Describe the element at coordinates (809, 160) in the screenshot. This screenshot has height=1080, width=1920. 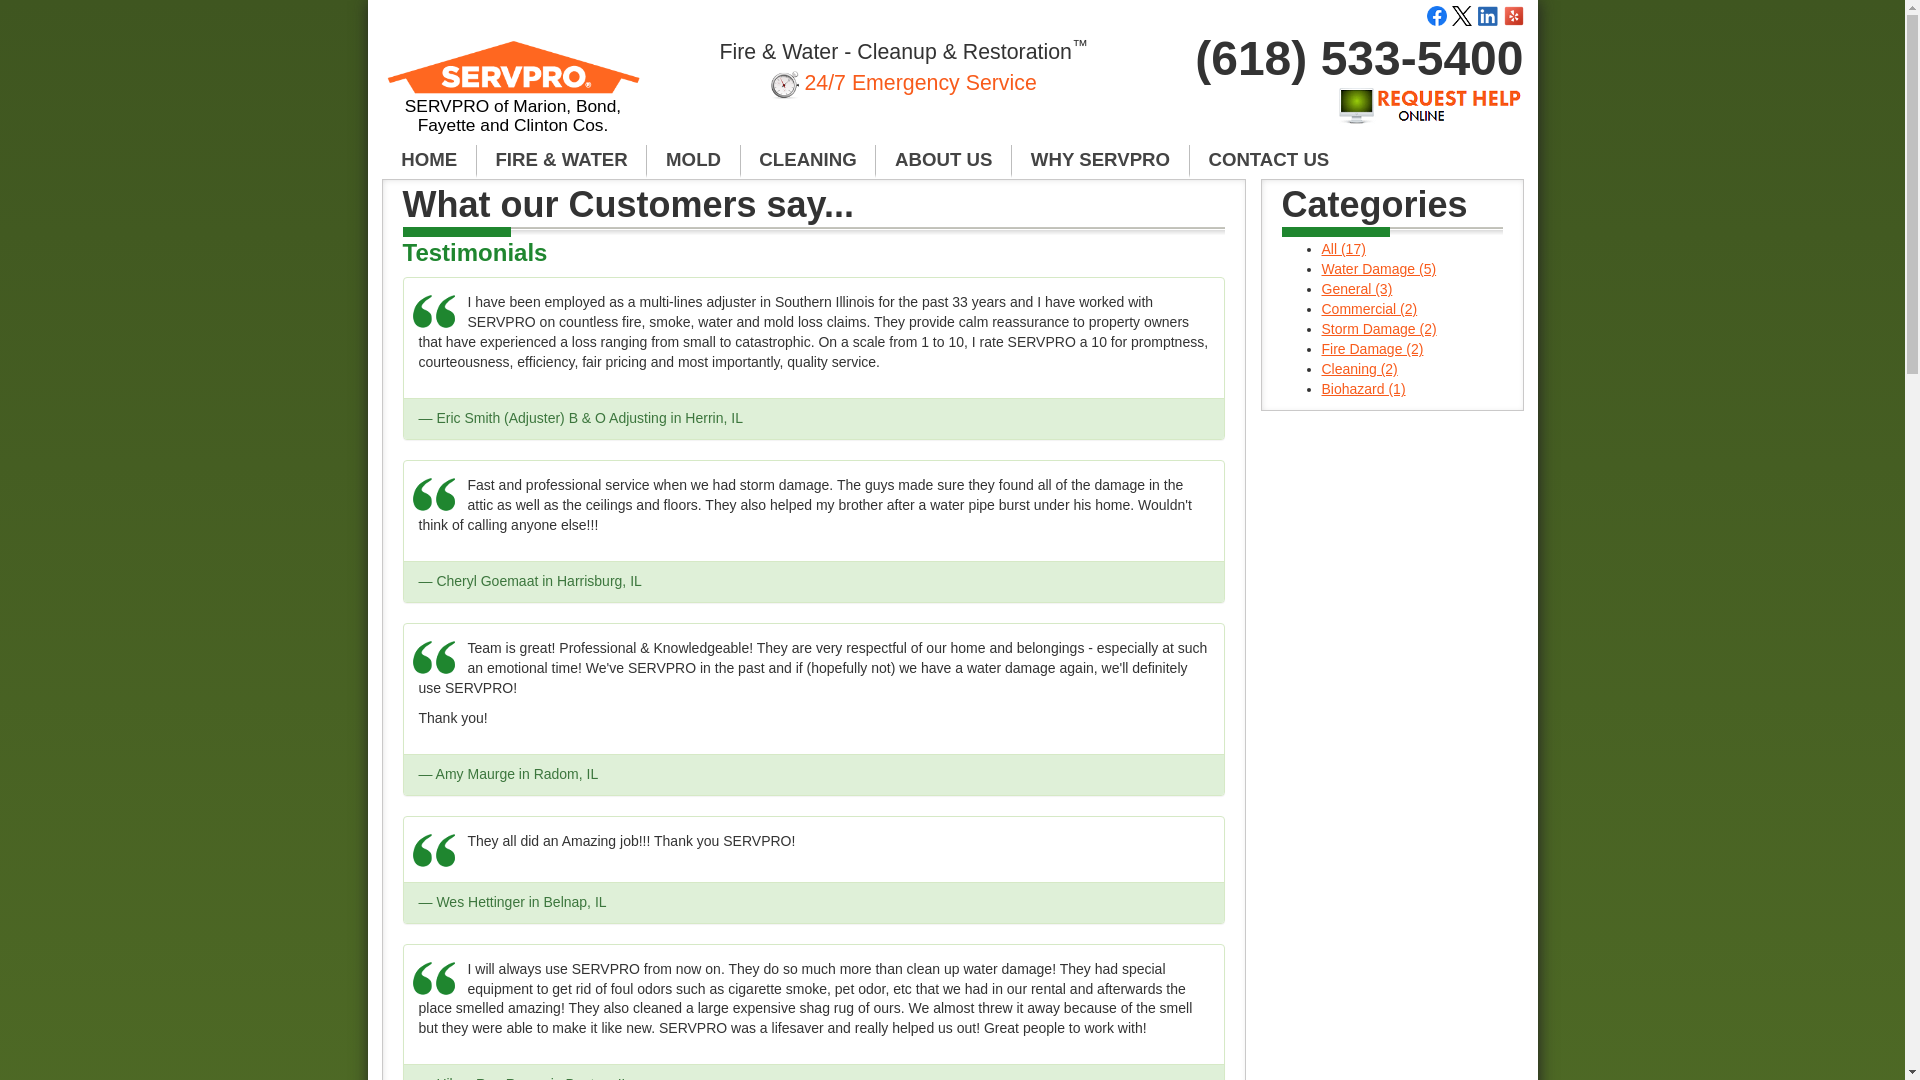
I see `CLEANING` at that location.